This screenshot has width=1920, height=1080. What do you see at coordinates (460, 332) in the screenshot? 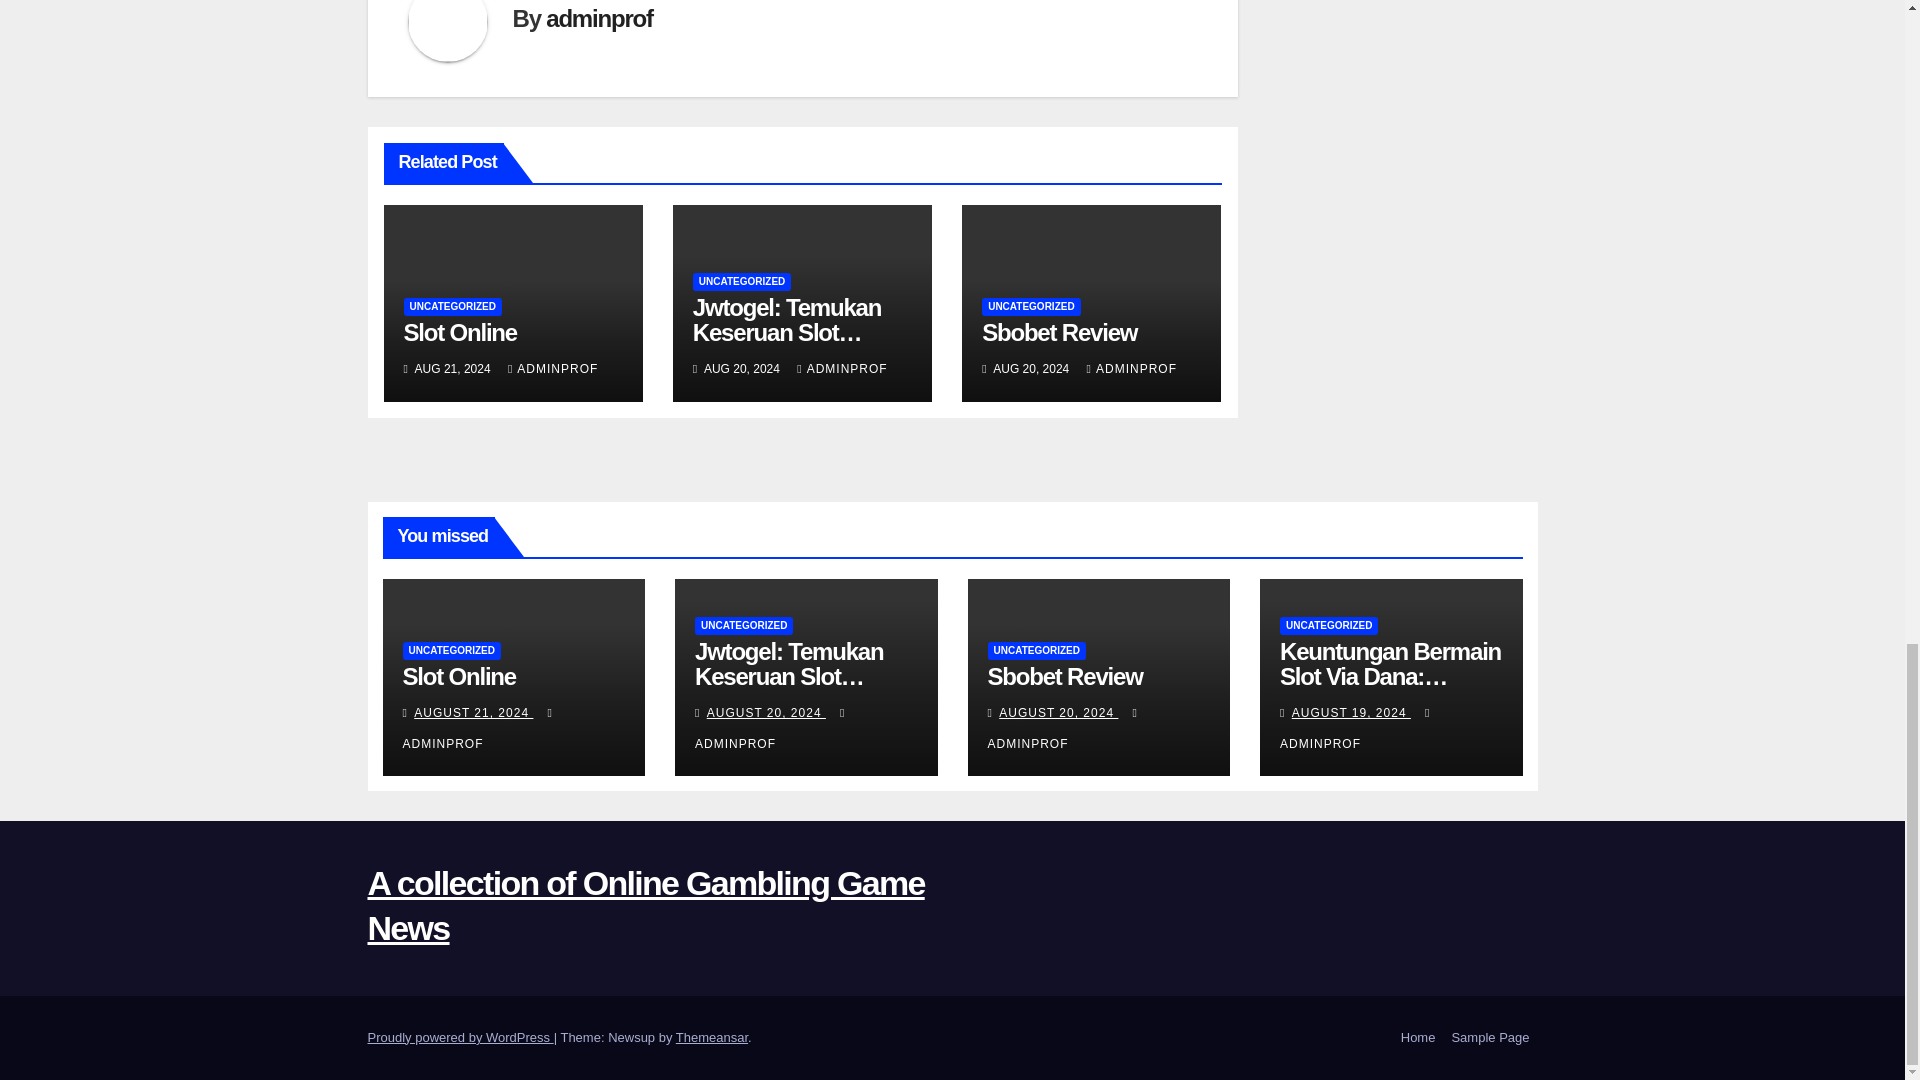
I see `Permalink to: Slot Online` at bounding box center [460, 332].